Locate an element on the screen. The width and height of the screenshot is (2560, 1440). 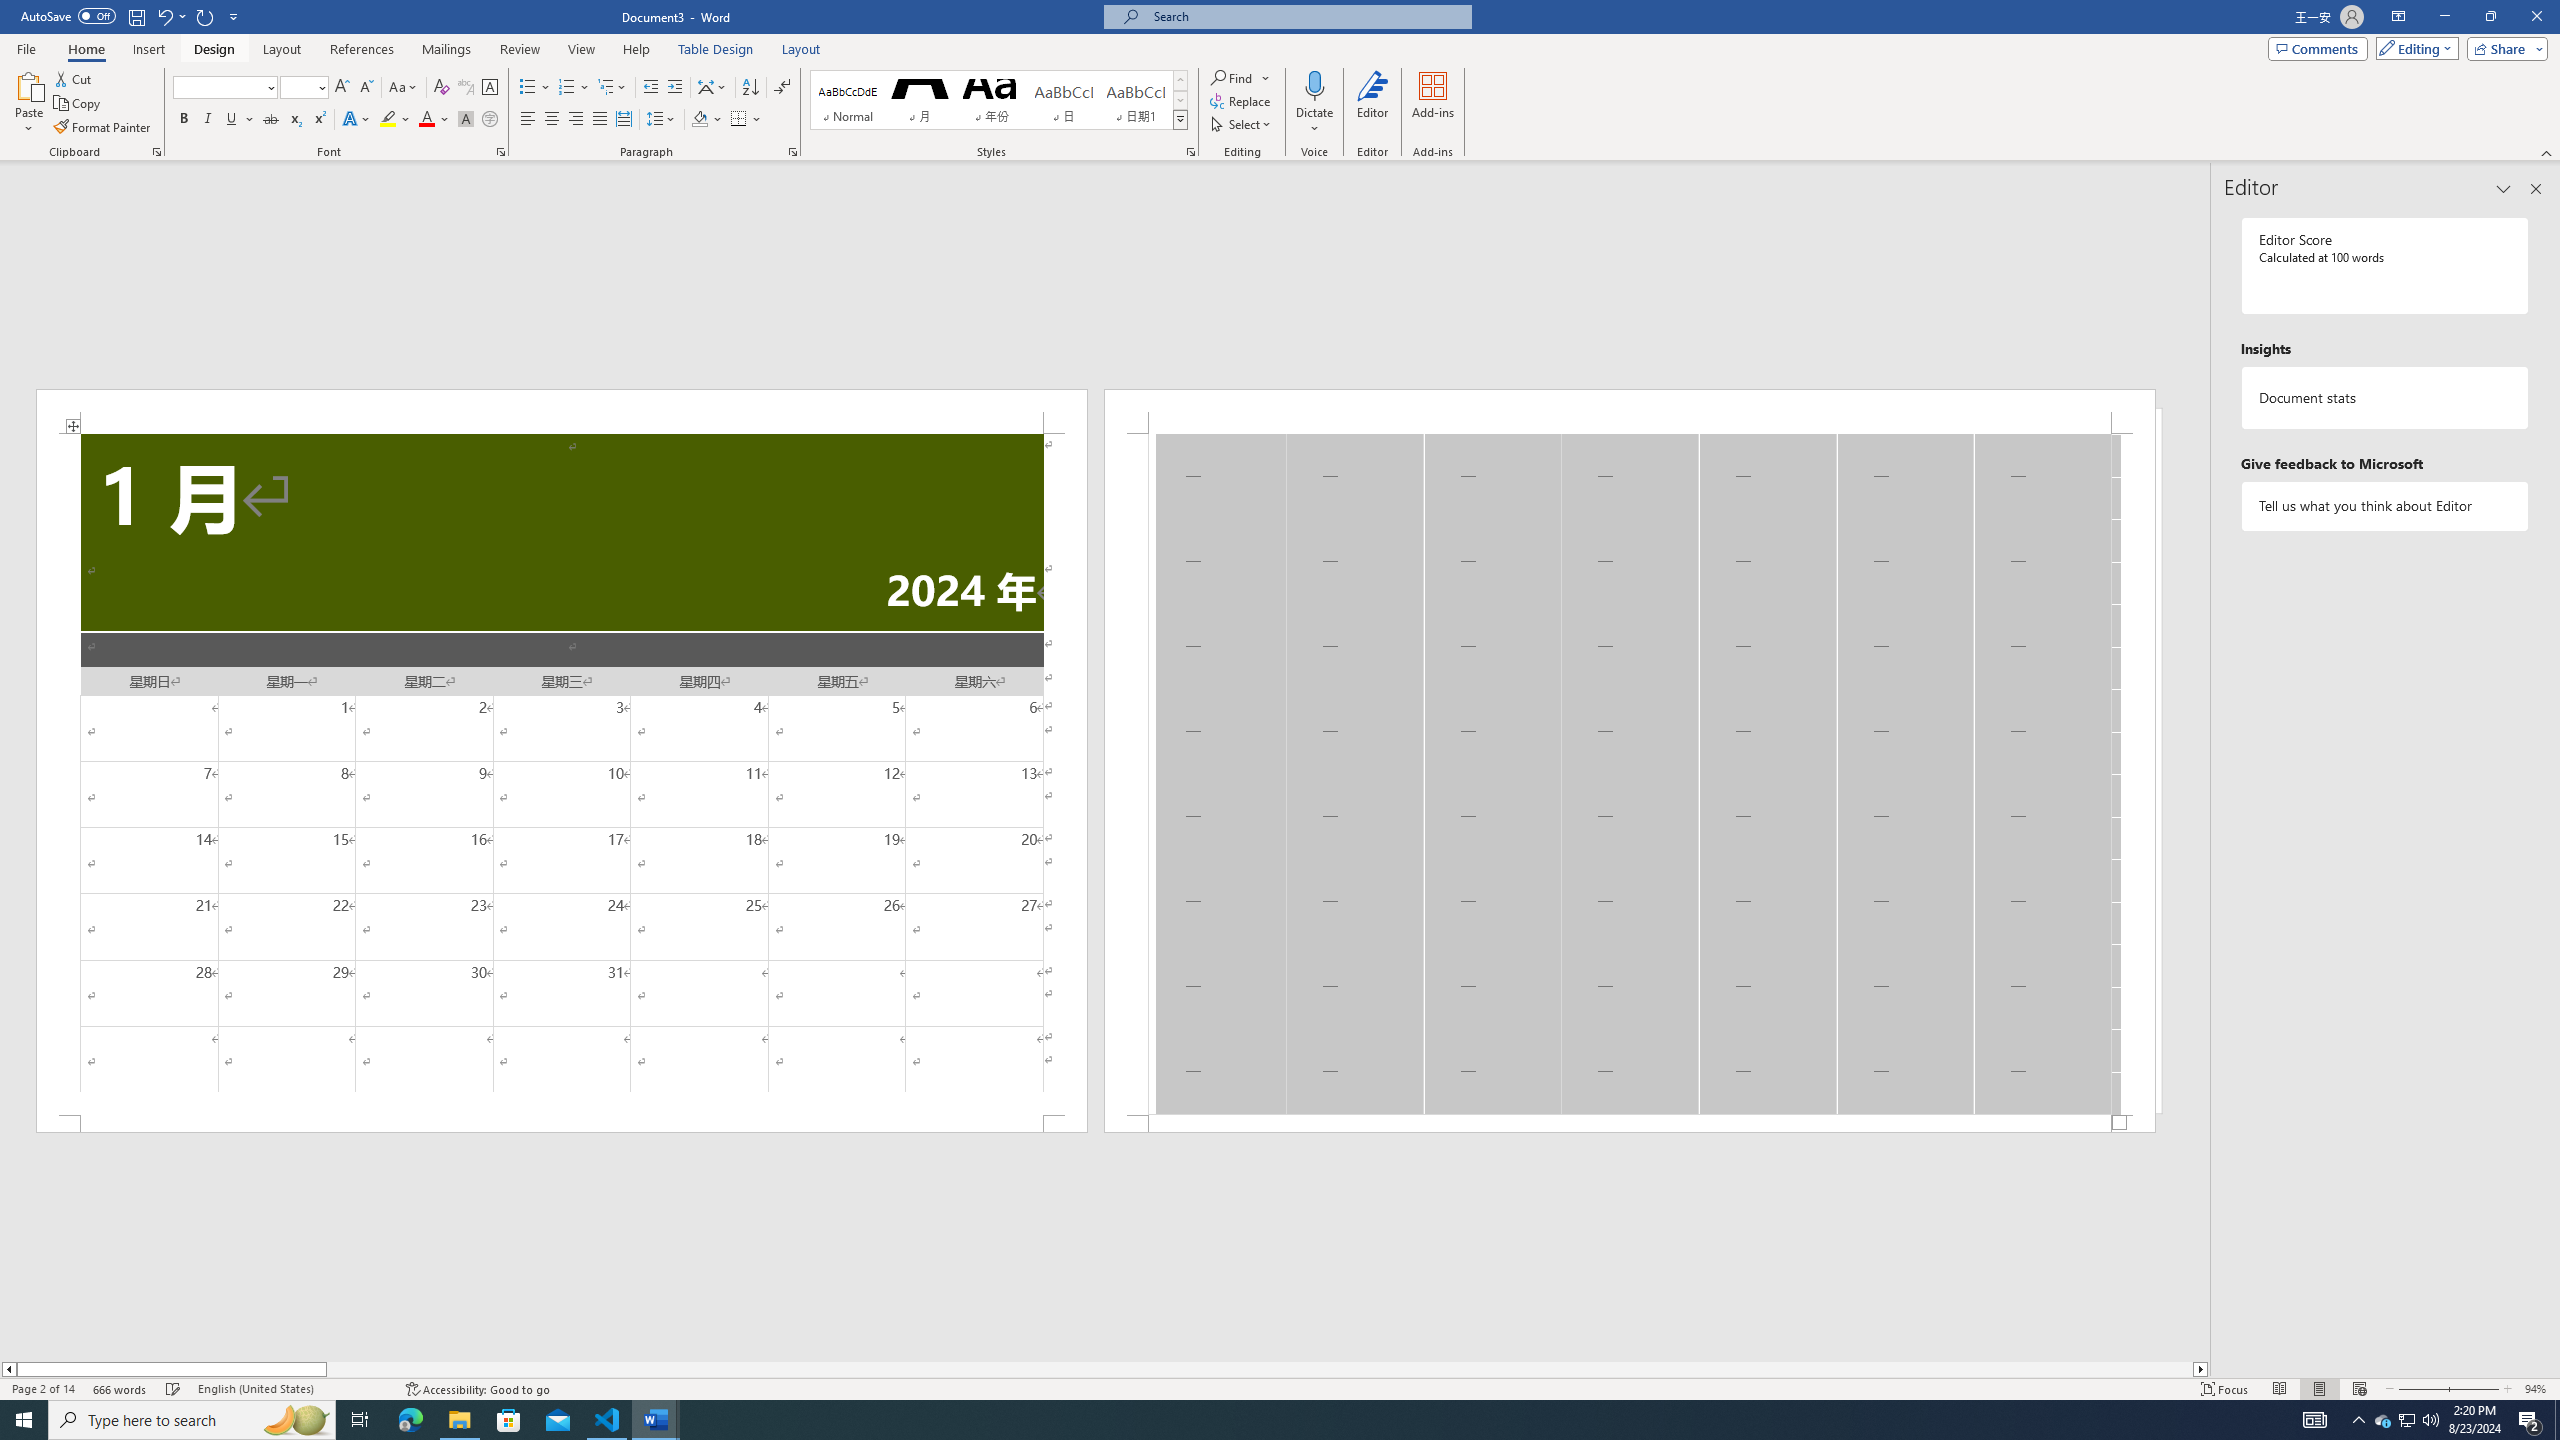
Page Number Page 2 of 14 is located at coordinates (43, 1389).